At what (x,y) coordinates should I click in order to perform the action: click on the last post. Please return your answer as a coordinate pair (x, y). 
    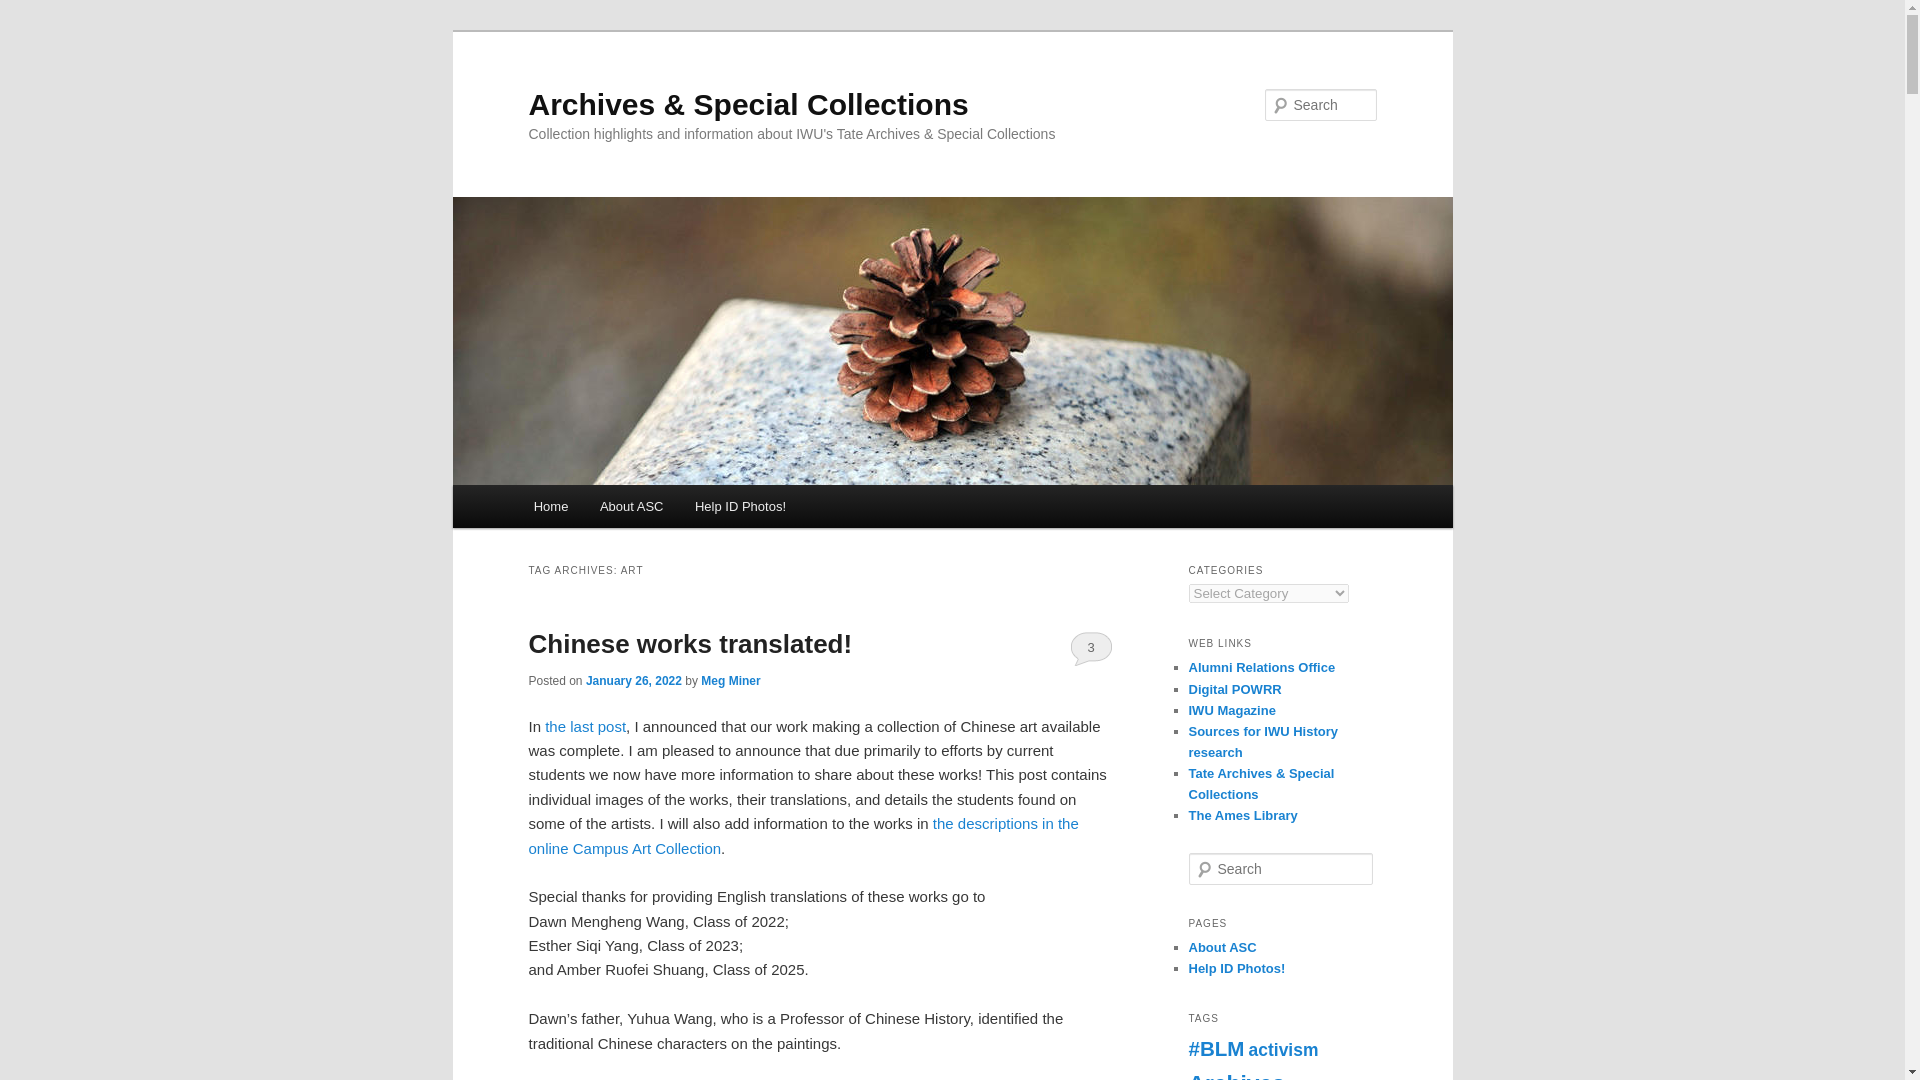
    Looking at the image, I should click on (585, 726).